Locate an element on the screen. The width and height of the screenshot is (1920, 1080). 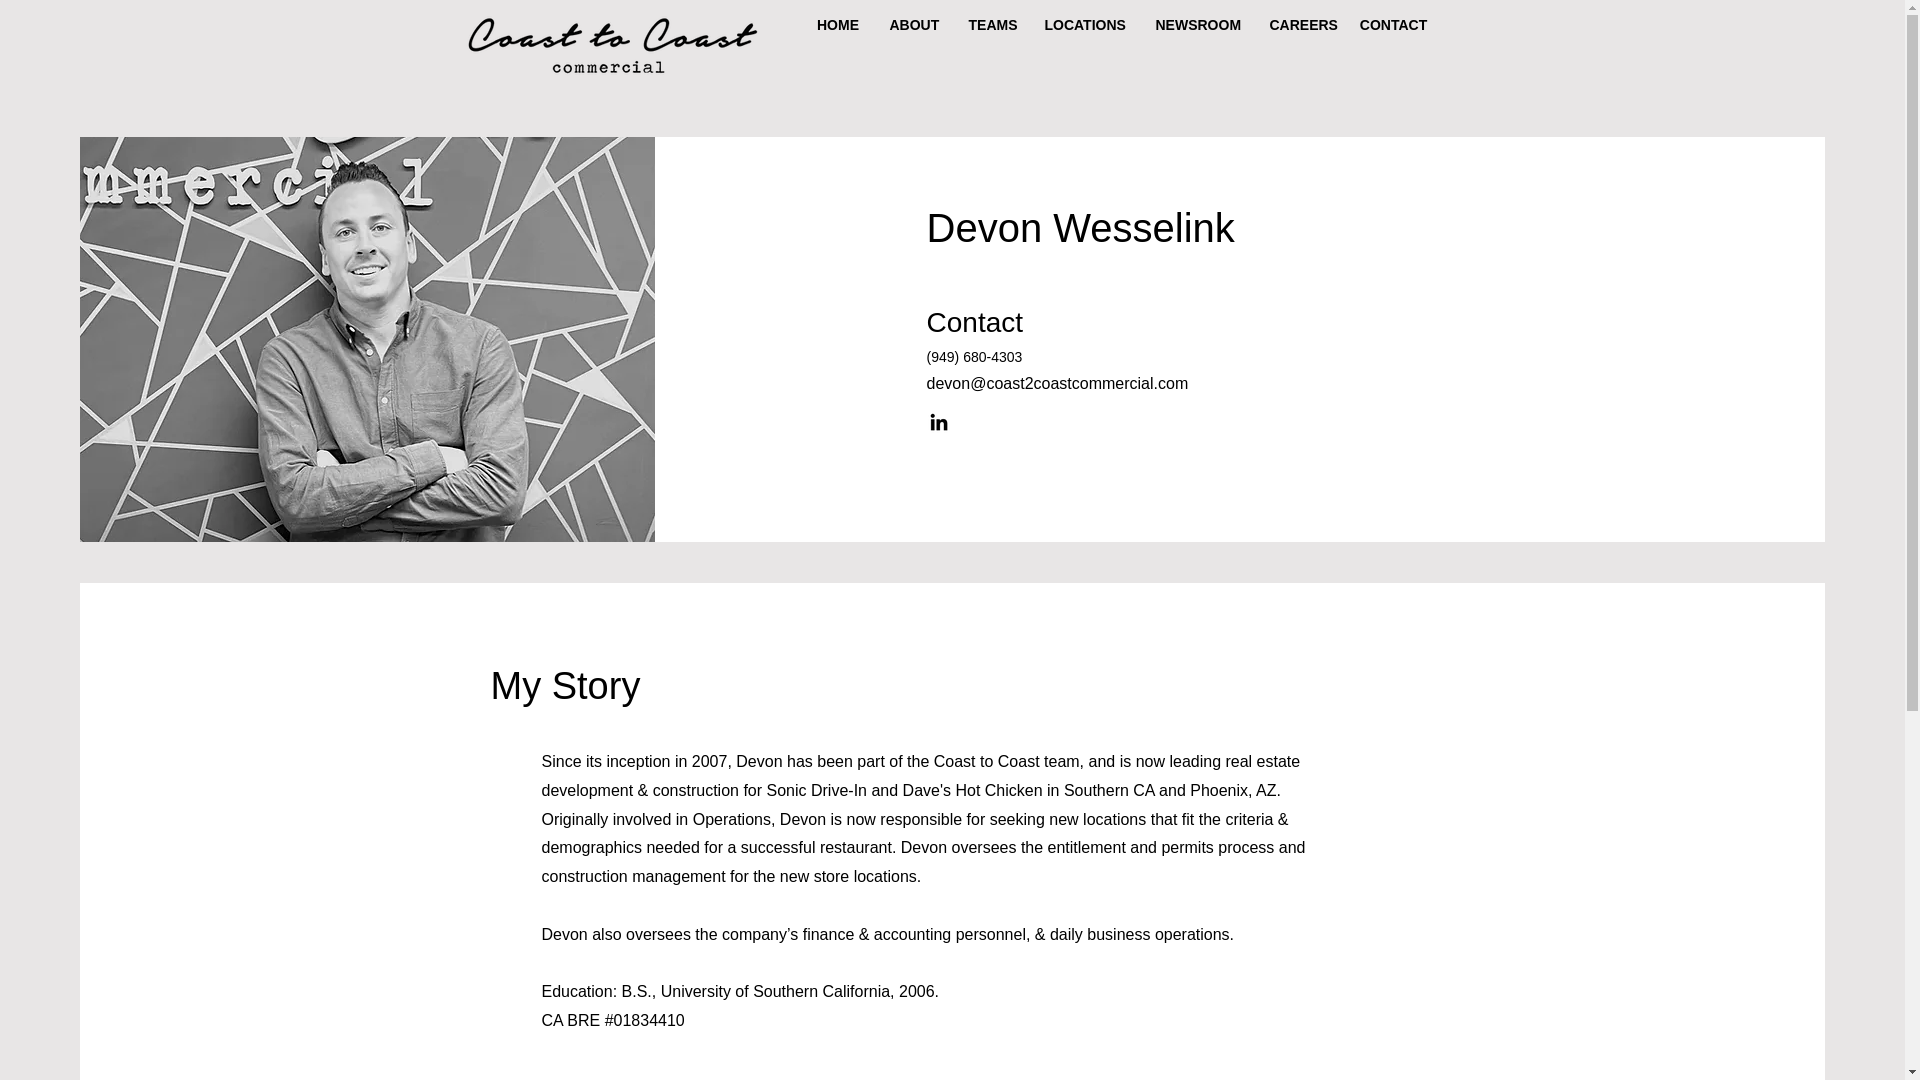
NEWSROOM is located at coordinates (1196, 22).